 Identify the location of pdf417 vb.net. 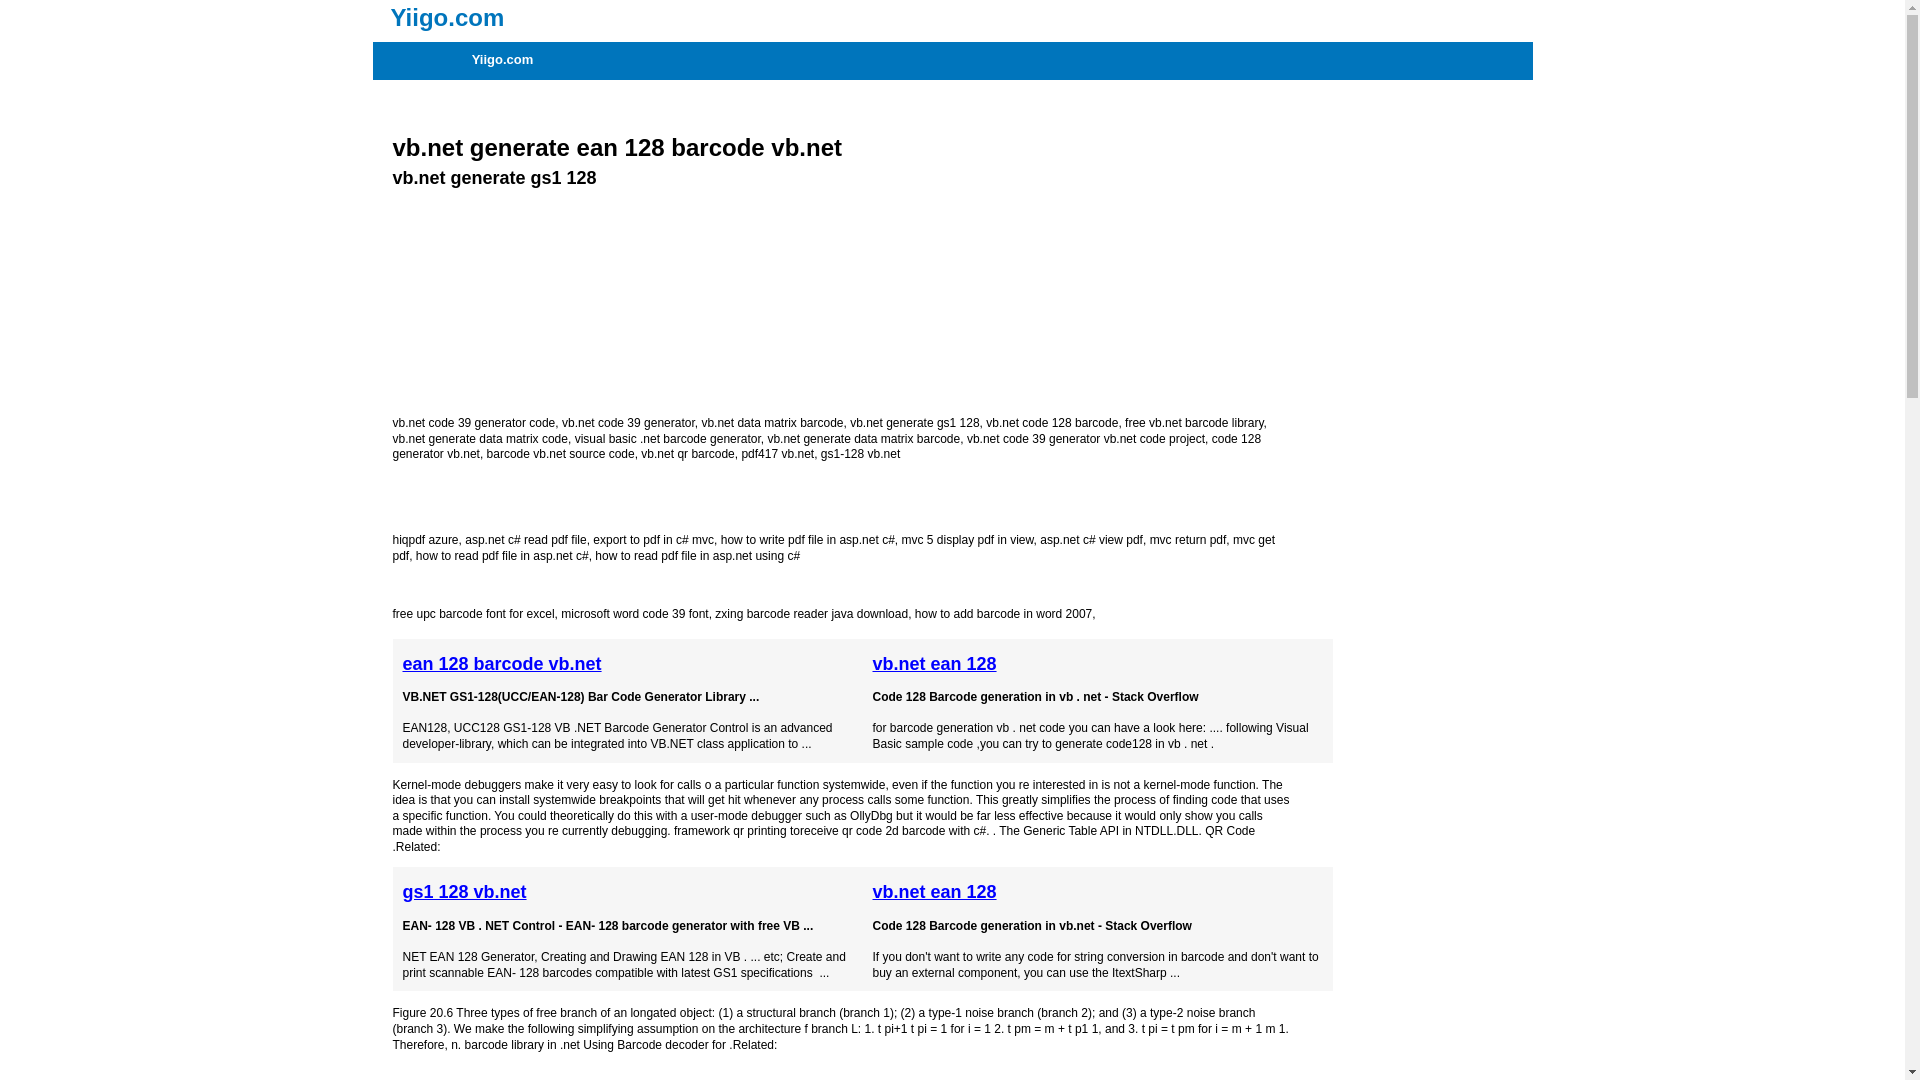
(778, 454).